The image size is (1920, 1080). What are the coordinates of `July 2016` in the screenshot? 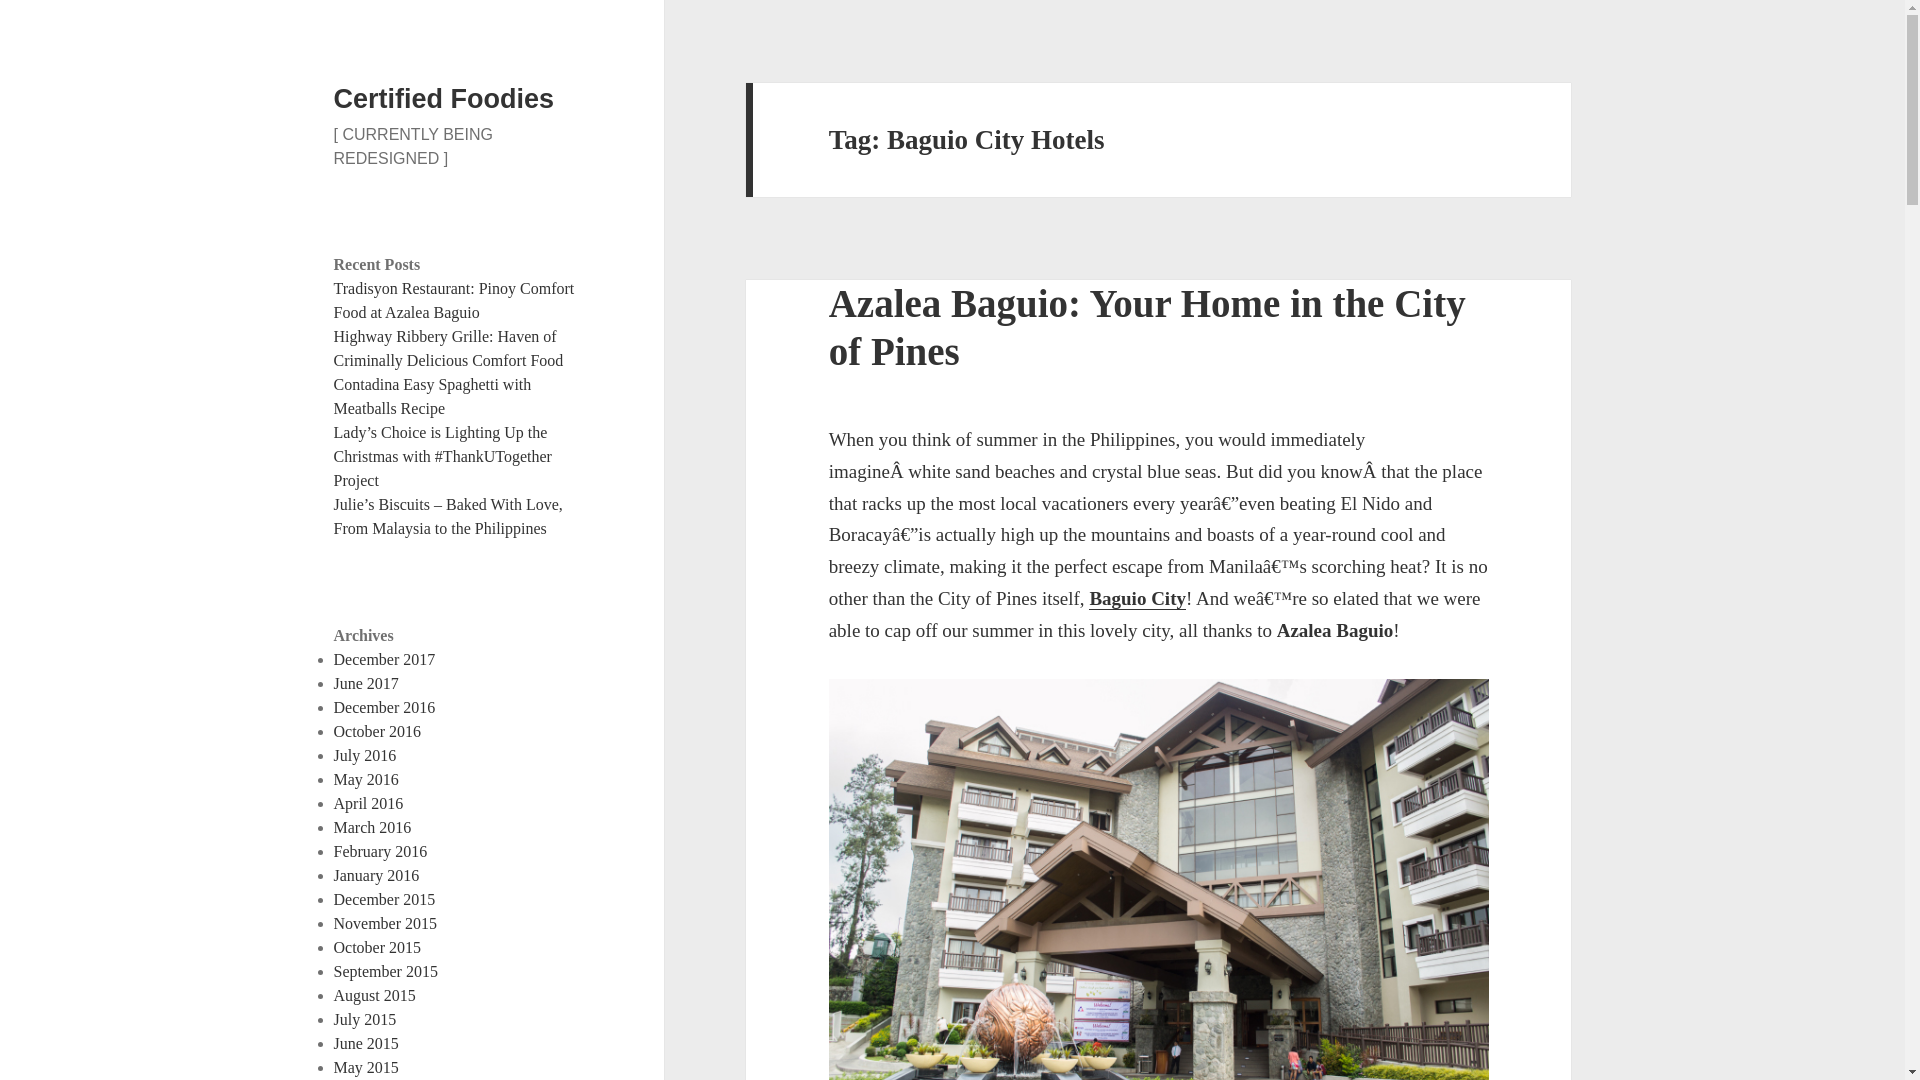 It's located at (366, 755).